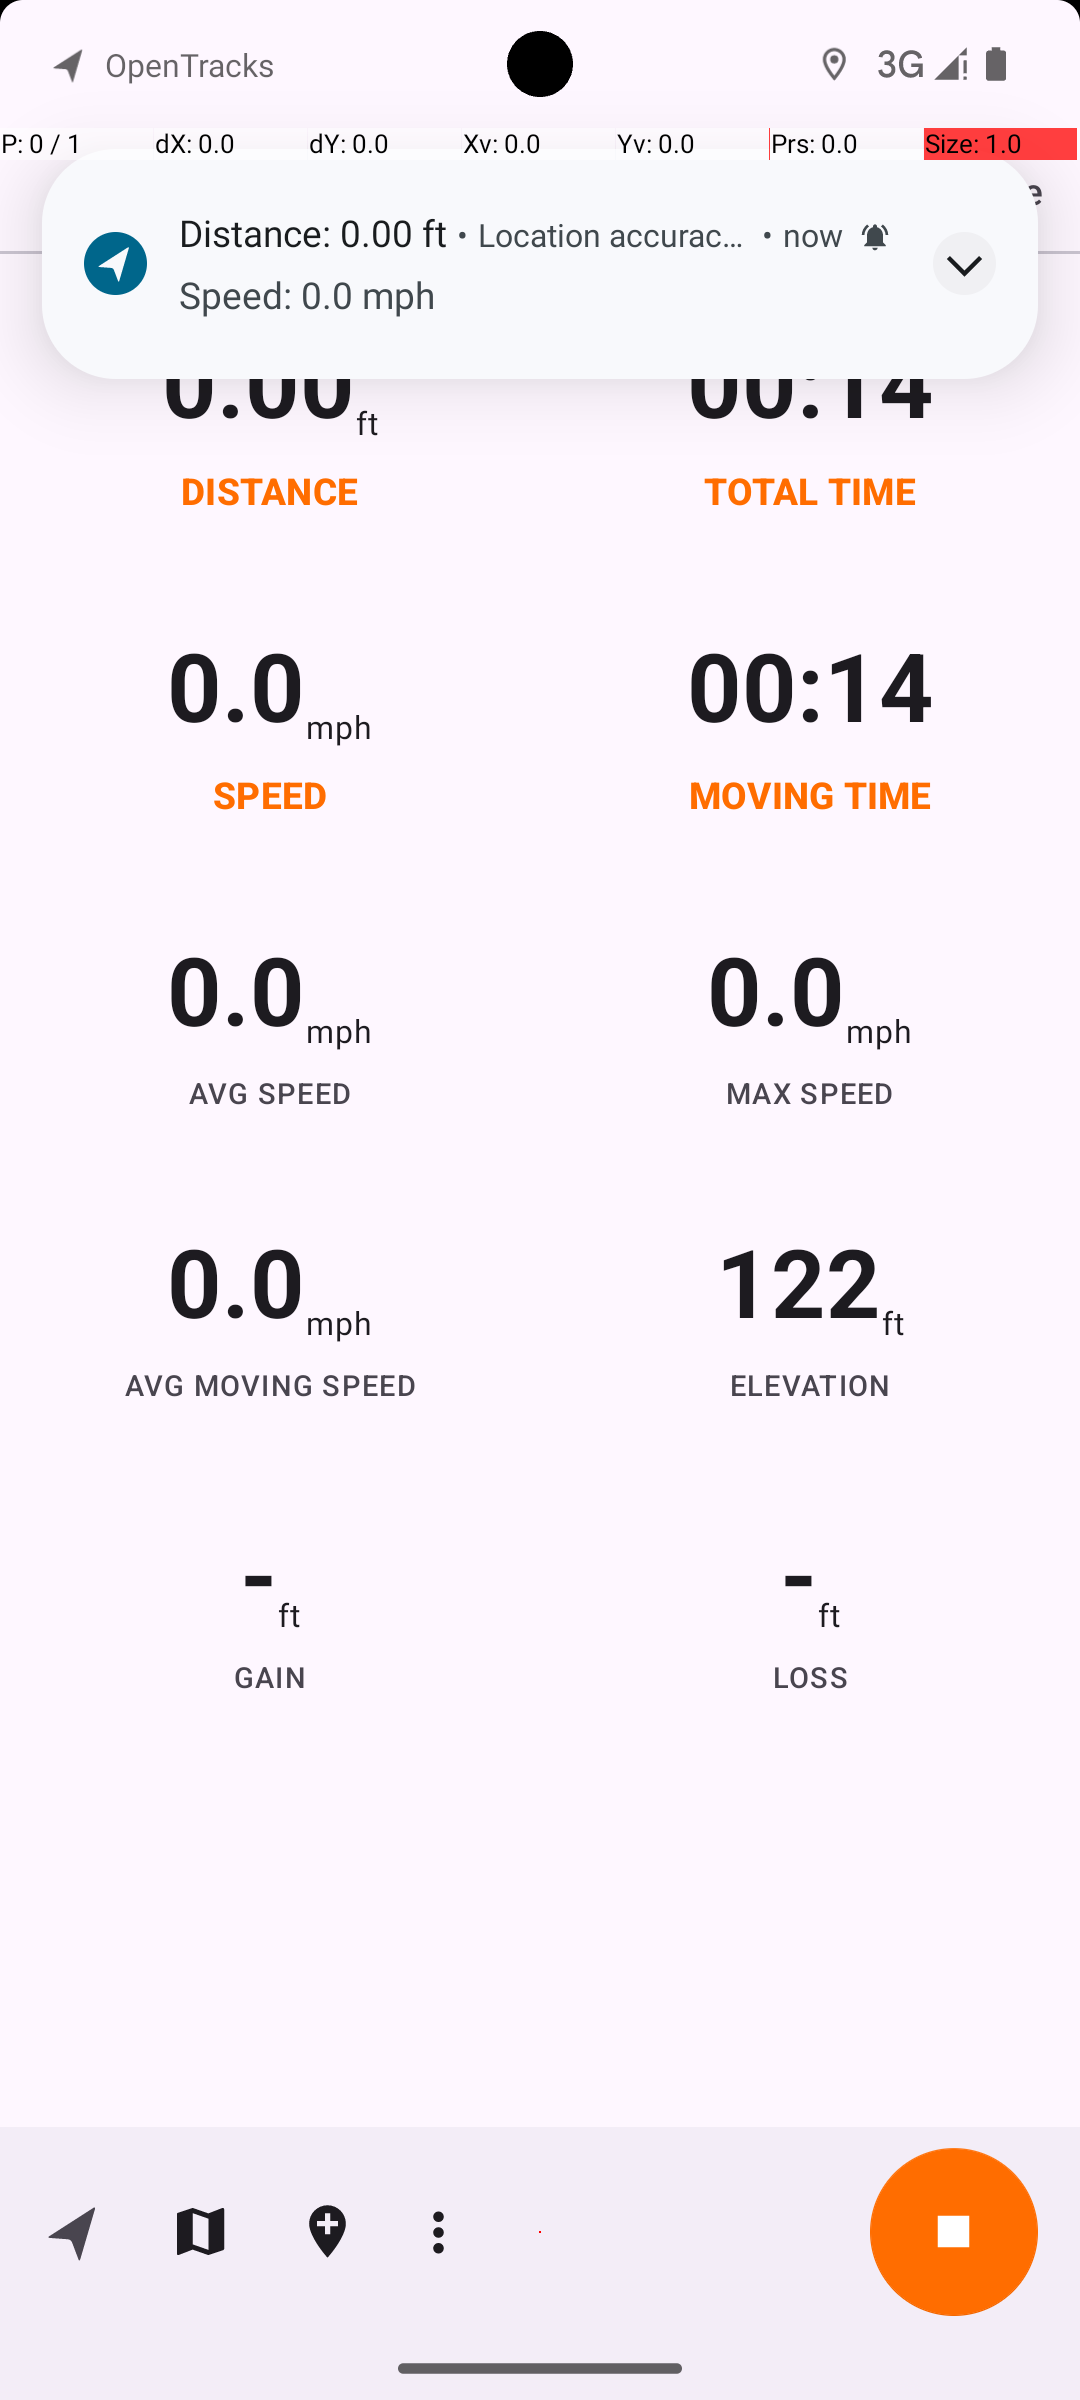  Describe the element at coordinates (615, 234) in the screenshot. I see `Location accuracy: 16.40 ft` at that location.